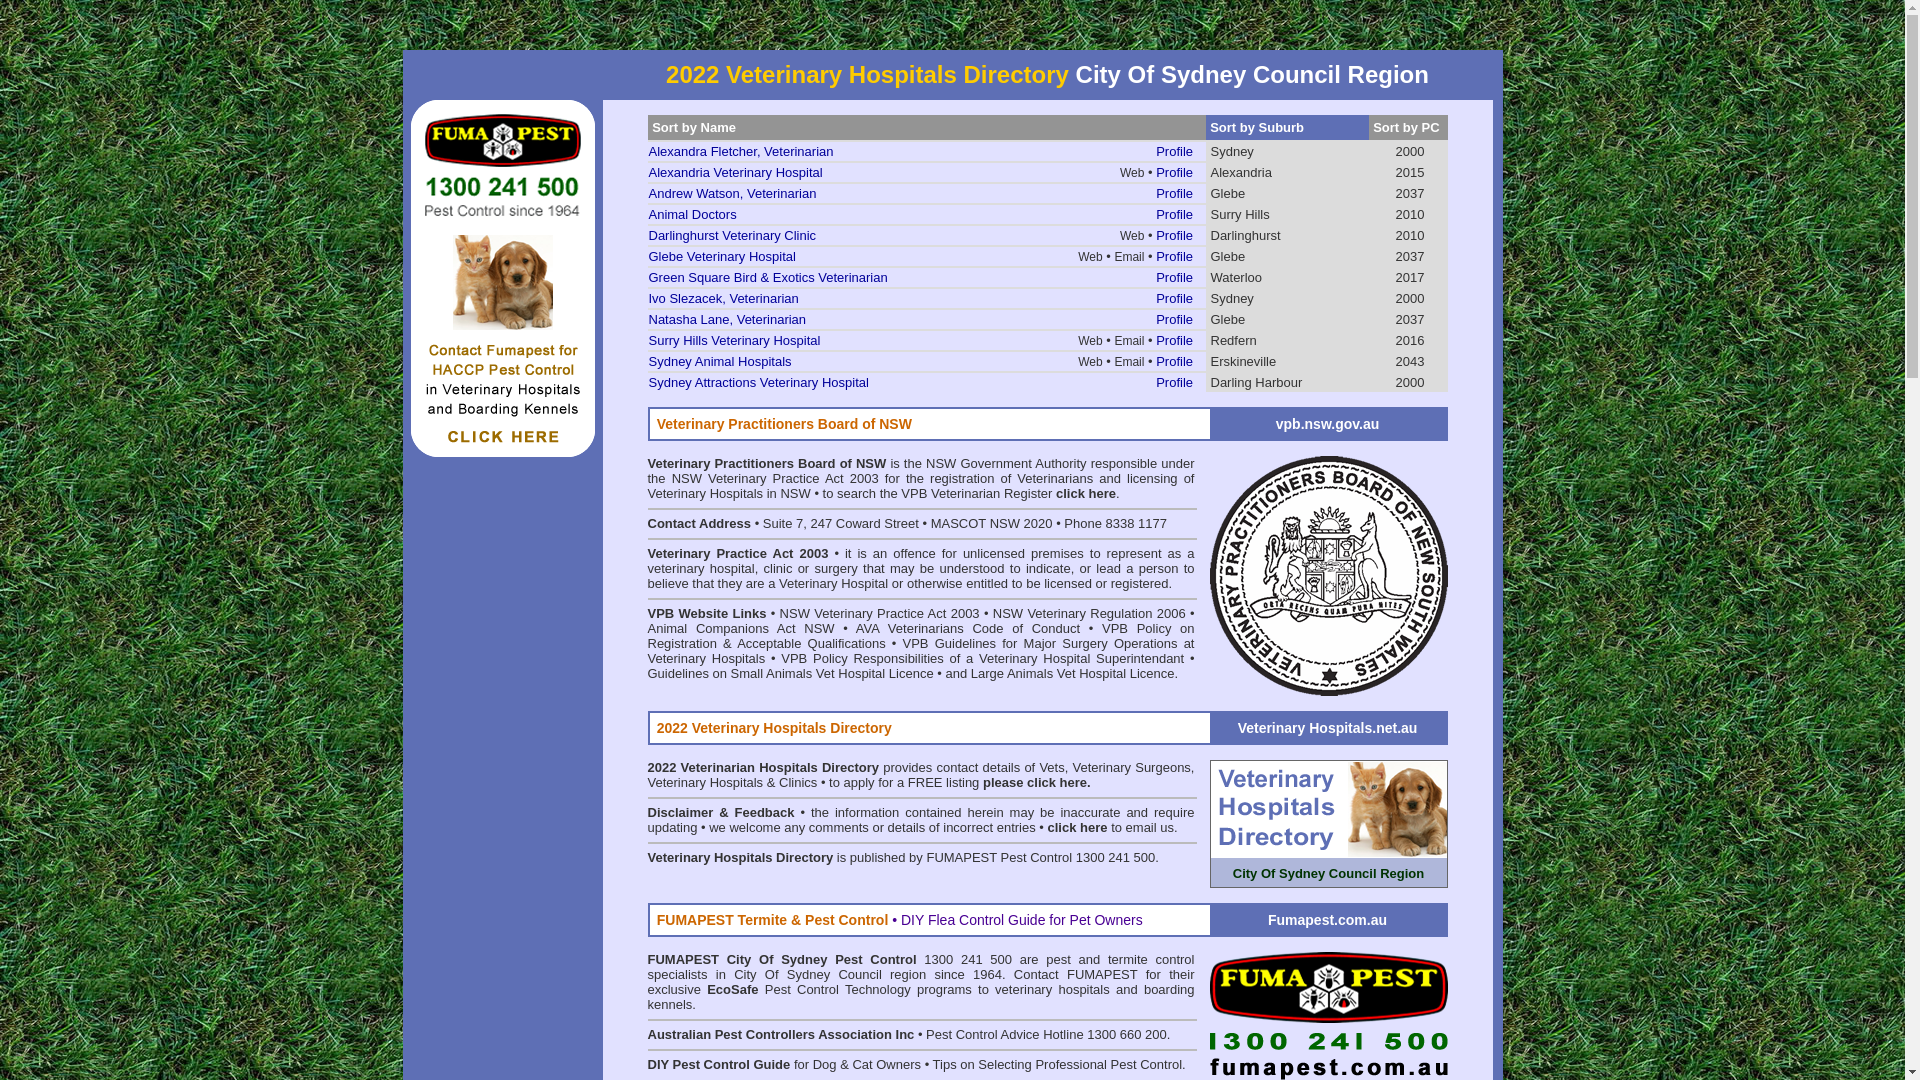 The height and width of the screenshot is (1080, 1920). Describe the element at coordinates (1240, 172) in the screenshot. I see `Alexandria` at that location.